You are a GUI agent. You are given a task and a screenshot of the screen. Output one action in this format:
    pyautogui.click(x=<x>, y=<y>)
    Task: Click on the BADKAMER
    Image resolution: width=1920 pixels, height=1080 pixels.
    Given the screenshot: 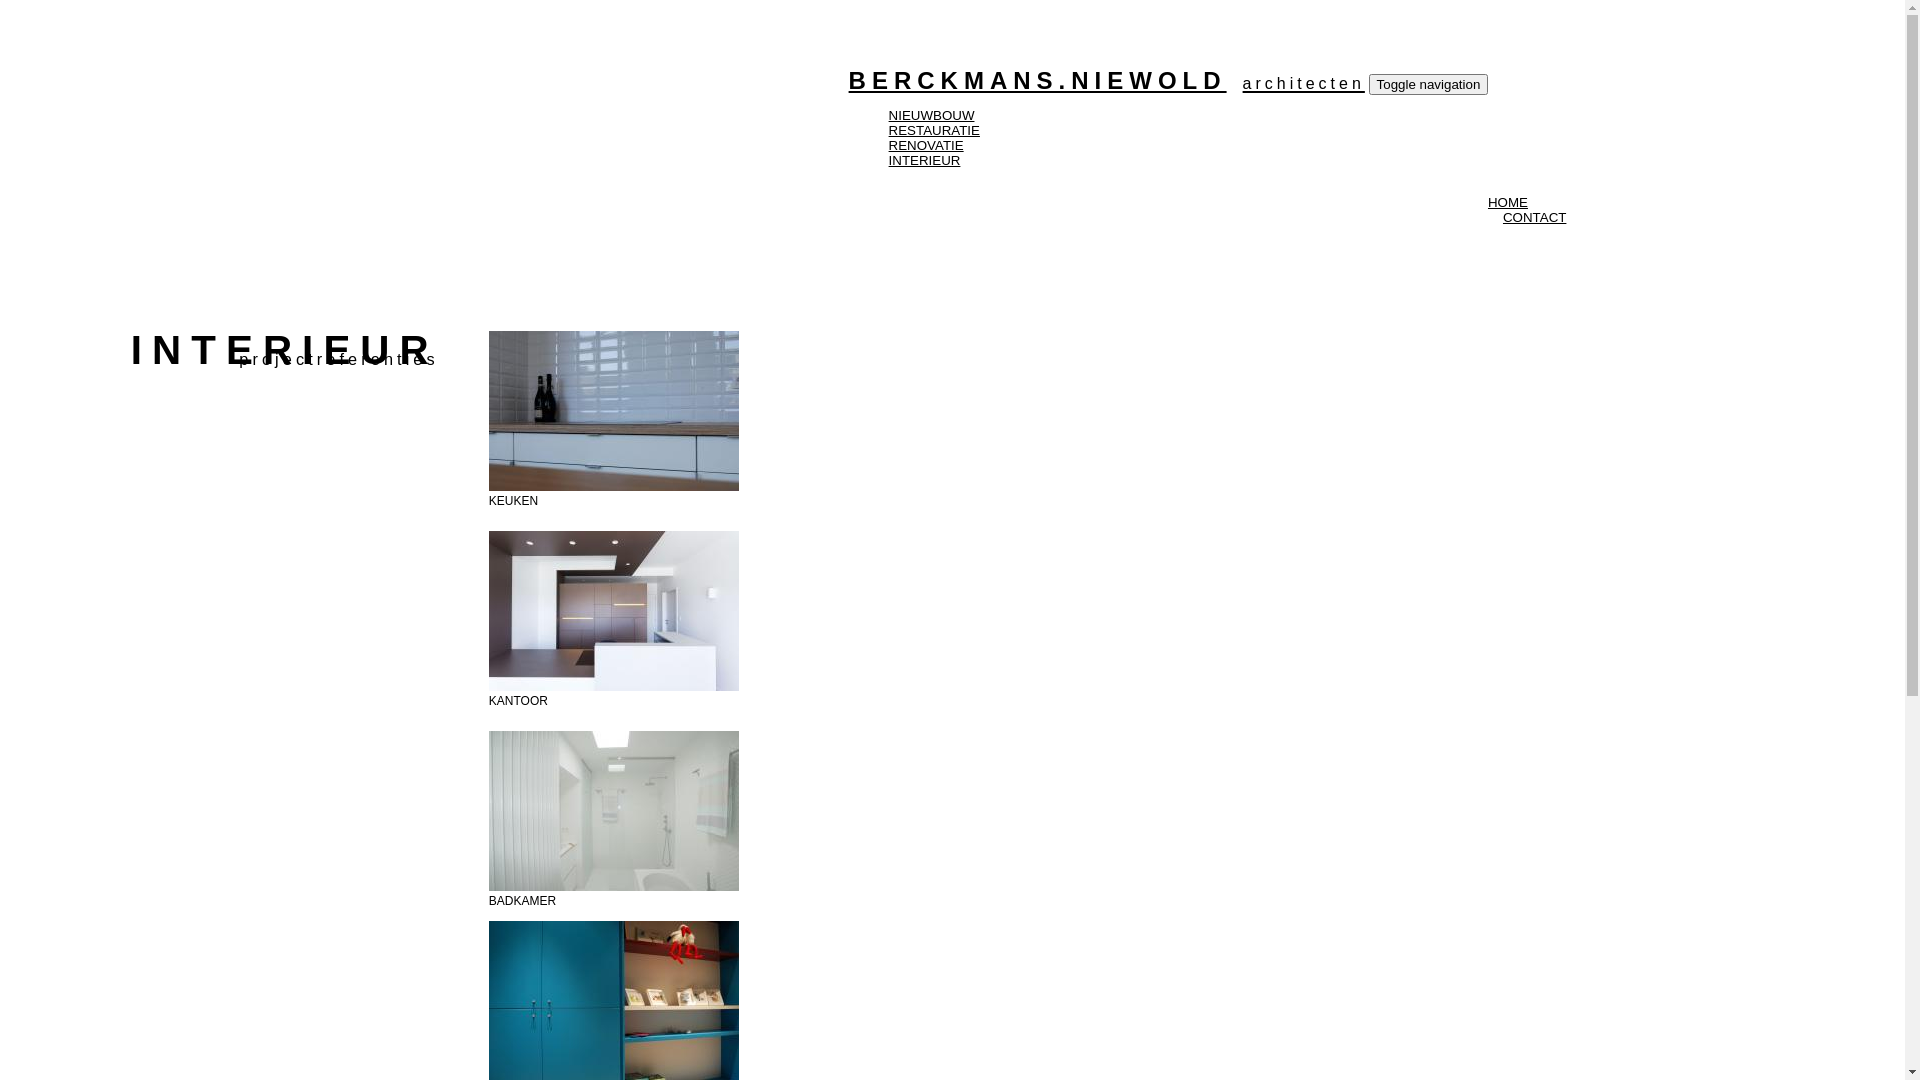 What is the action you would take?
    pyautogui.click(x=522, y=900)
    